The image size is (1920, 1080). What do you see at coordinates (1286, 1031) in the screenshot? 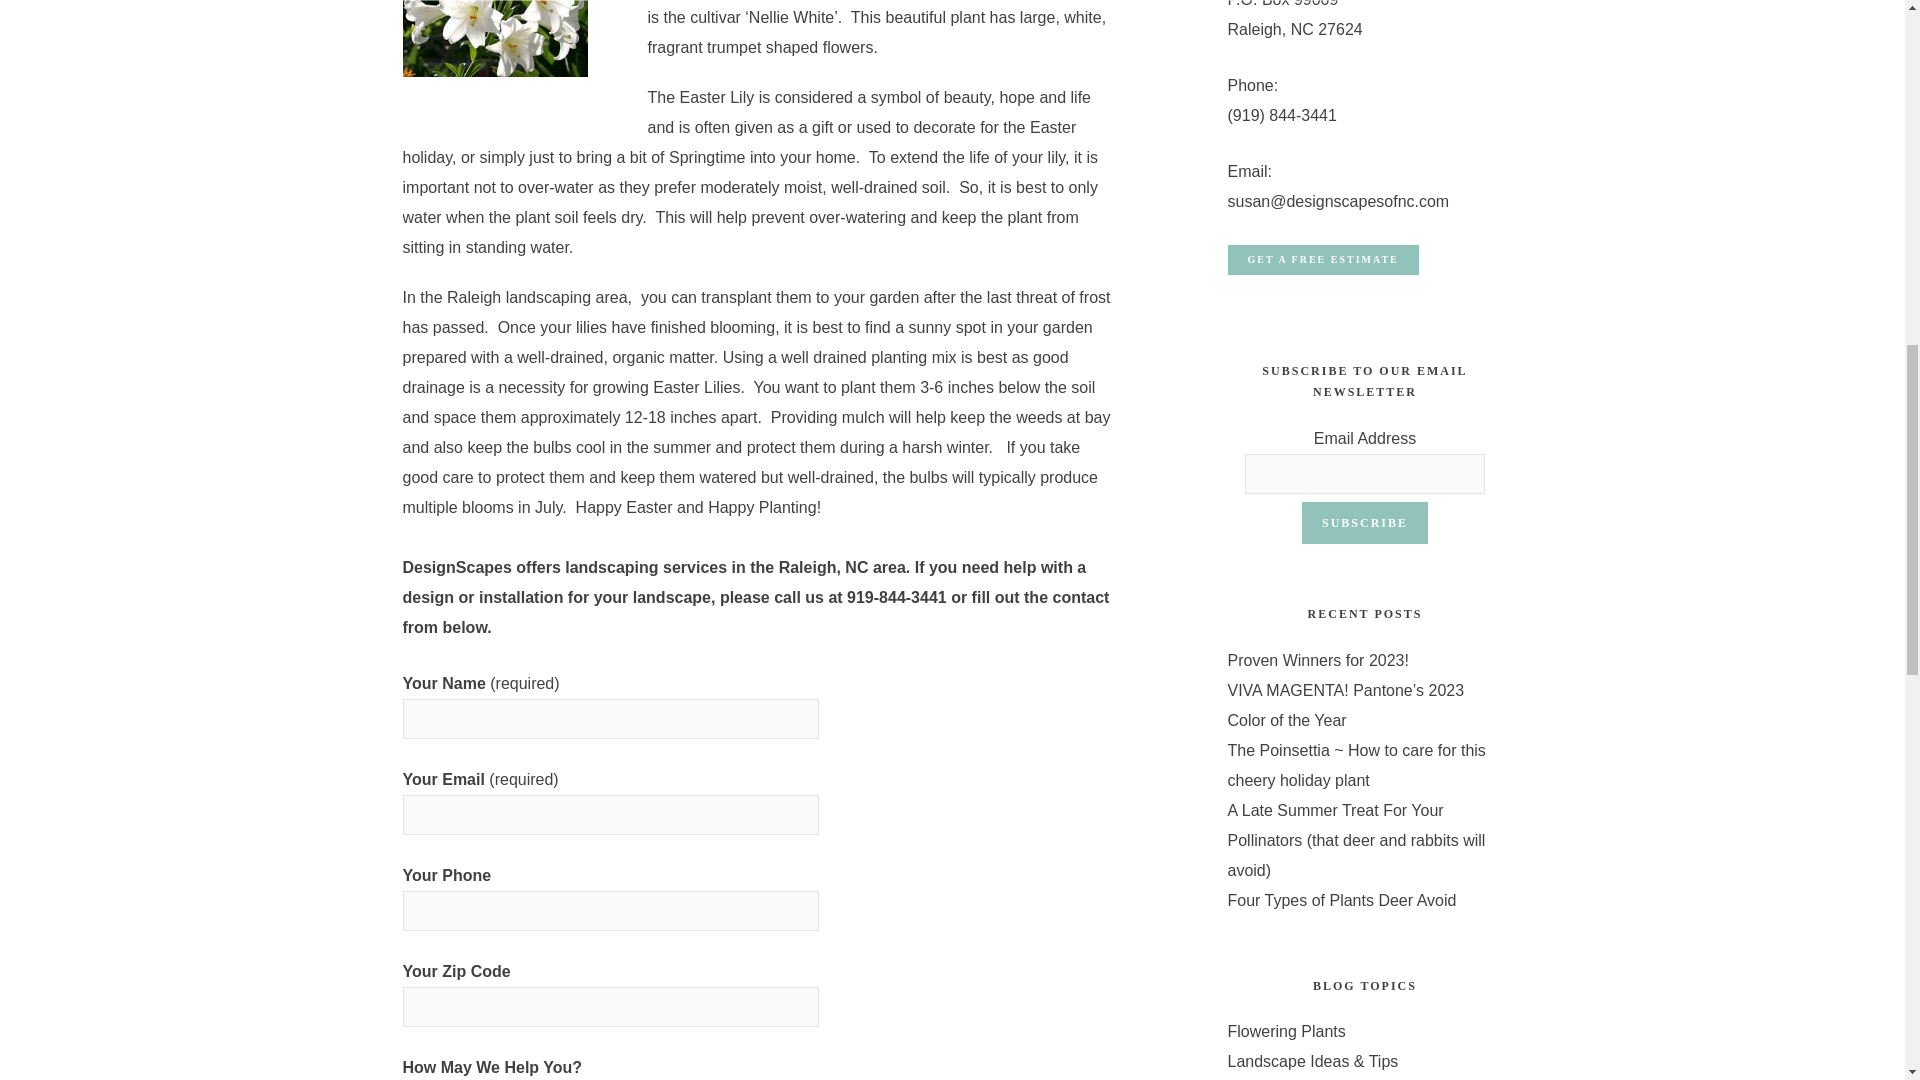
I see `Flowering Plants` at bounding box center [1286, 1031].